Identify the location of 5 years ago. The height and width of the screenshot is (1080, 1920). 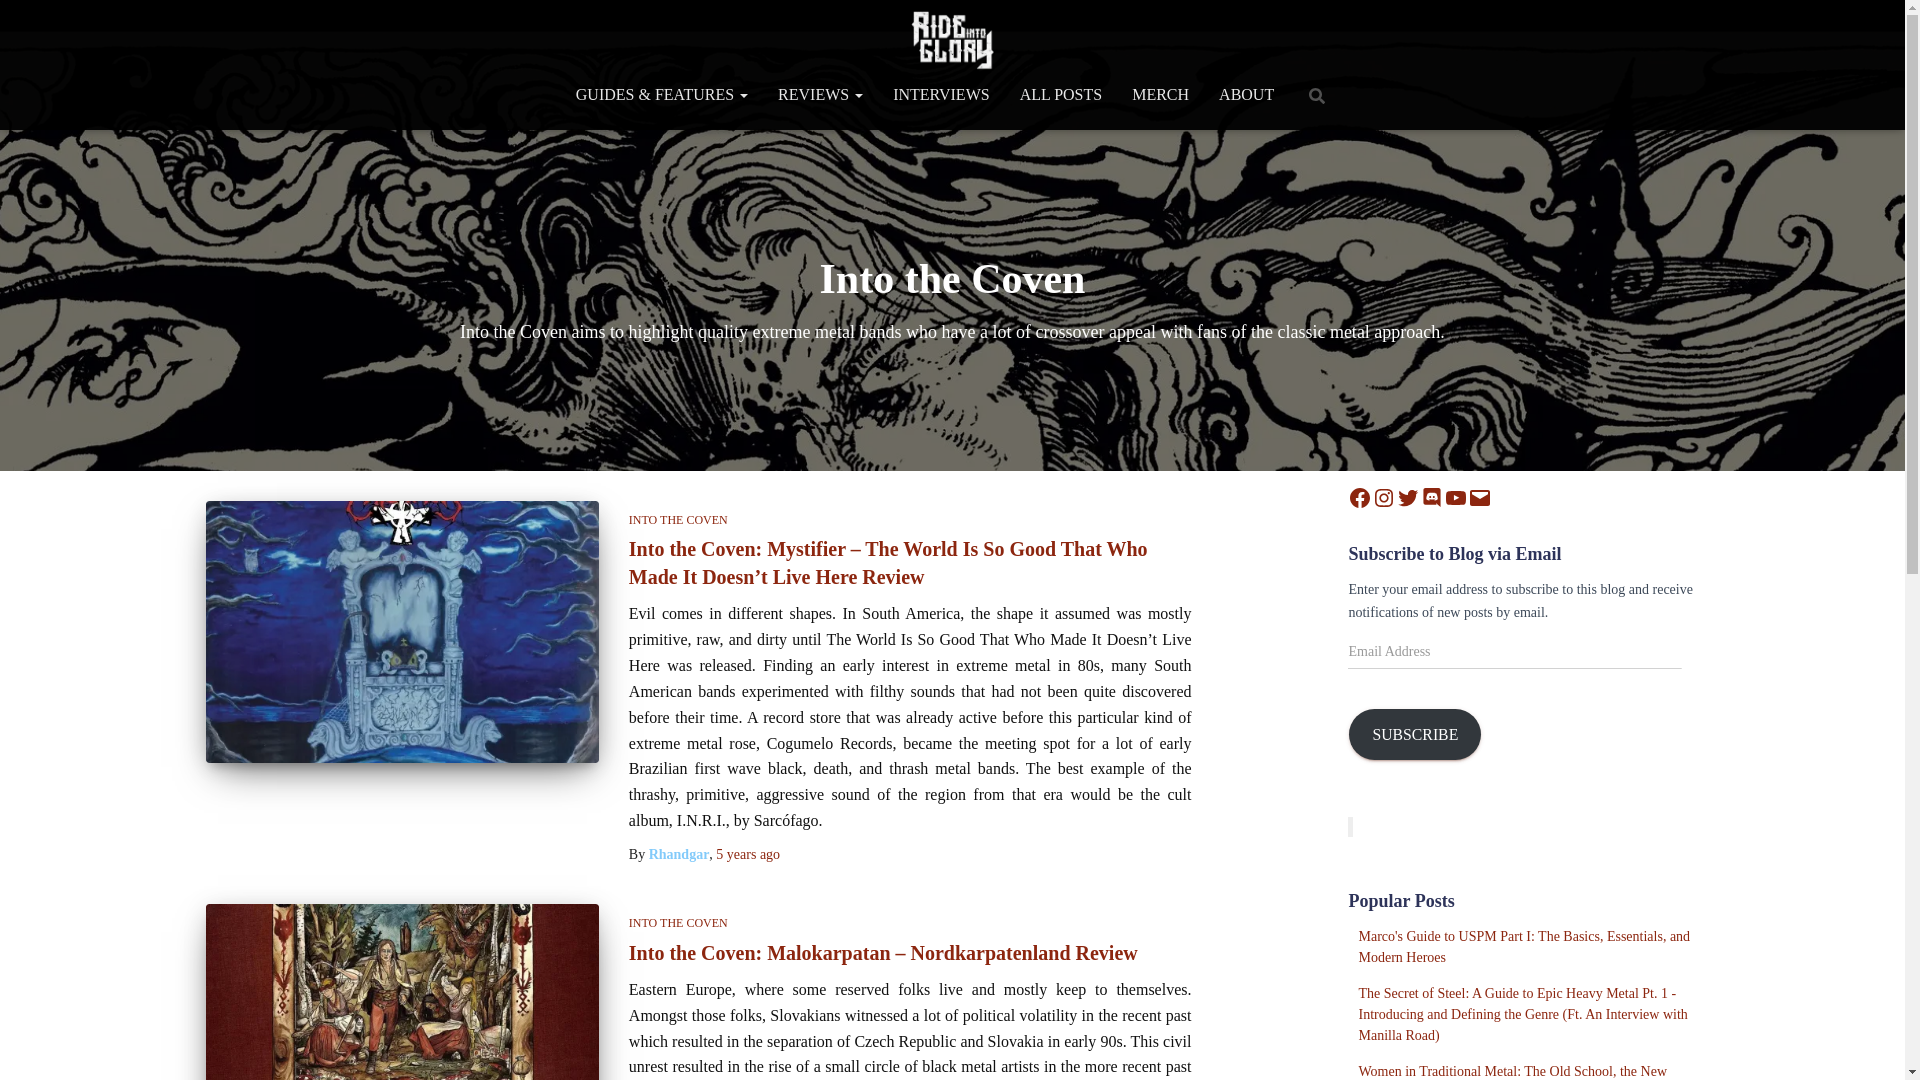
(748, 854).